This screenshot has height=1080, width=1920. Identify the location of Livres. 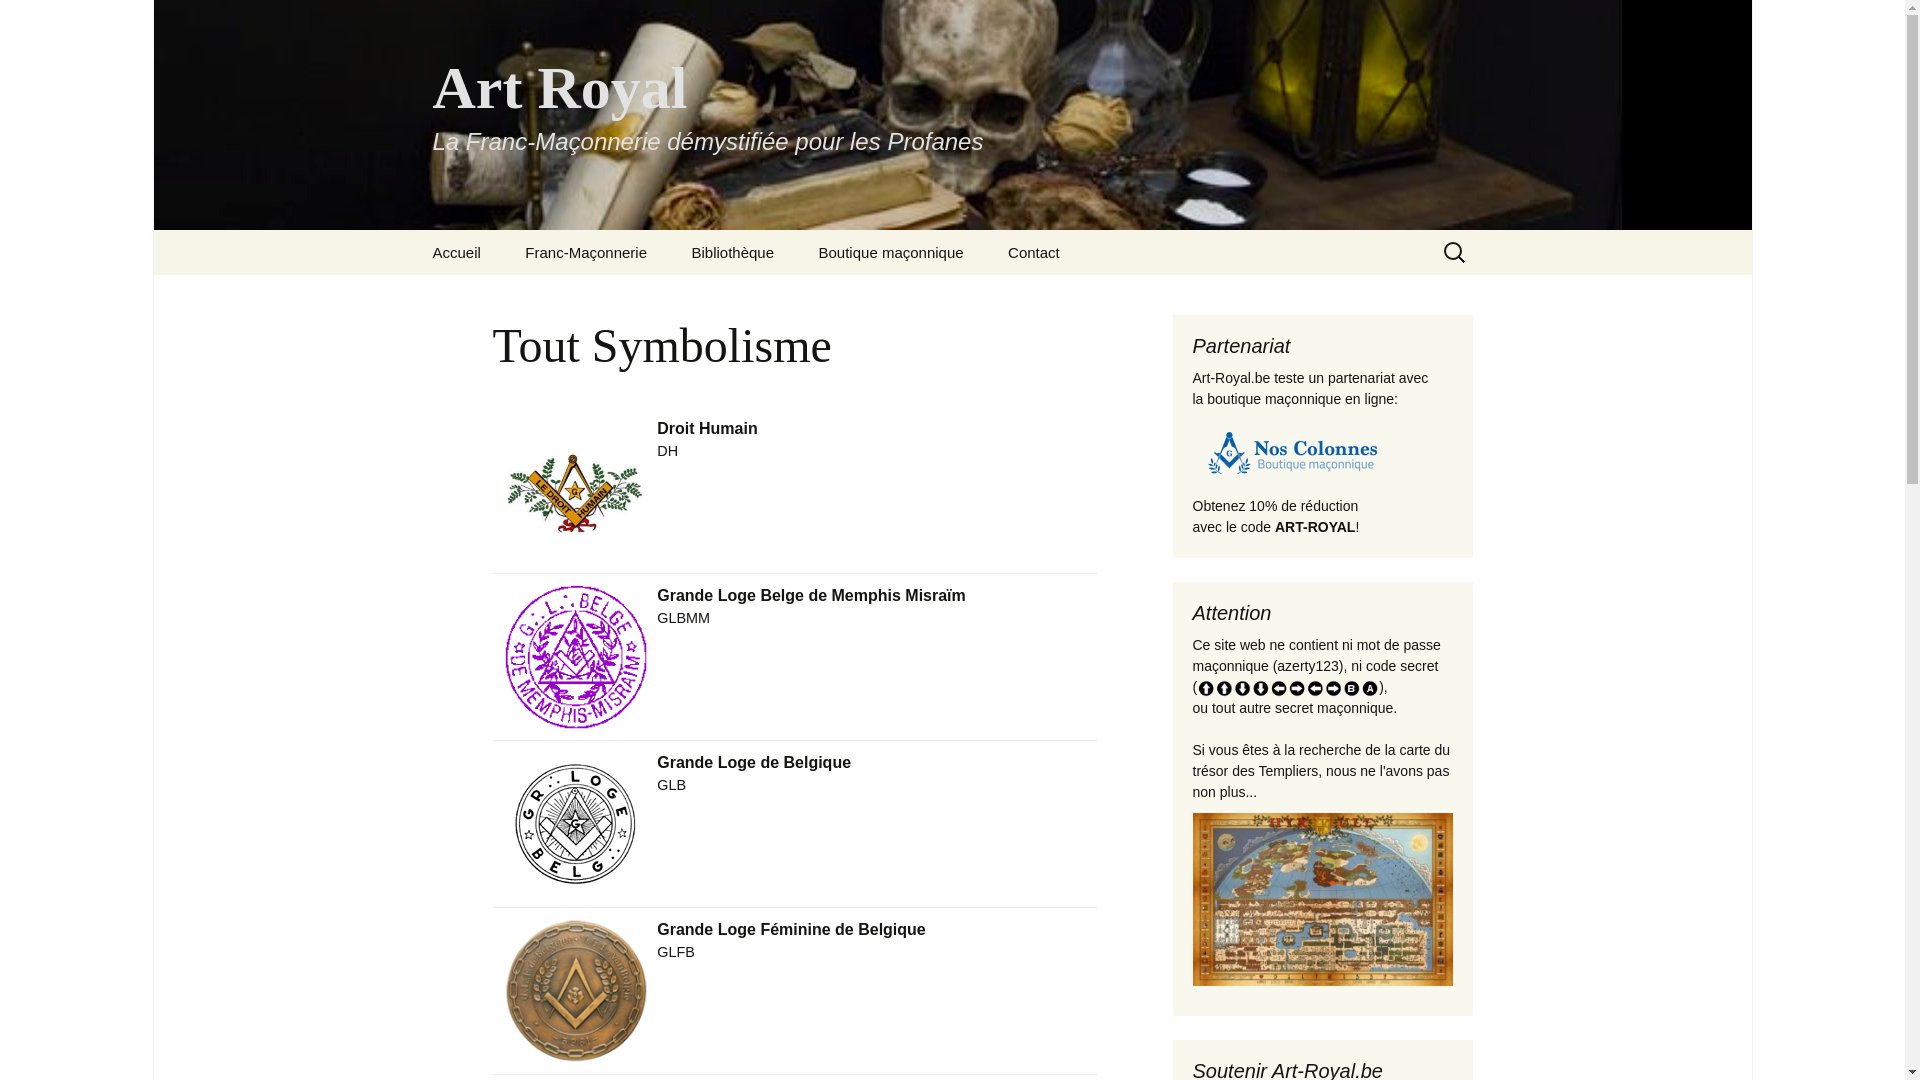
(771, 298).